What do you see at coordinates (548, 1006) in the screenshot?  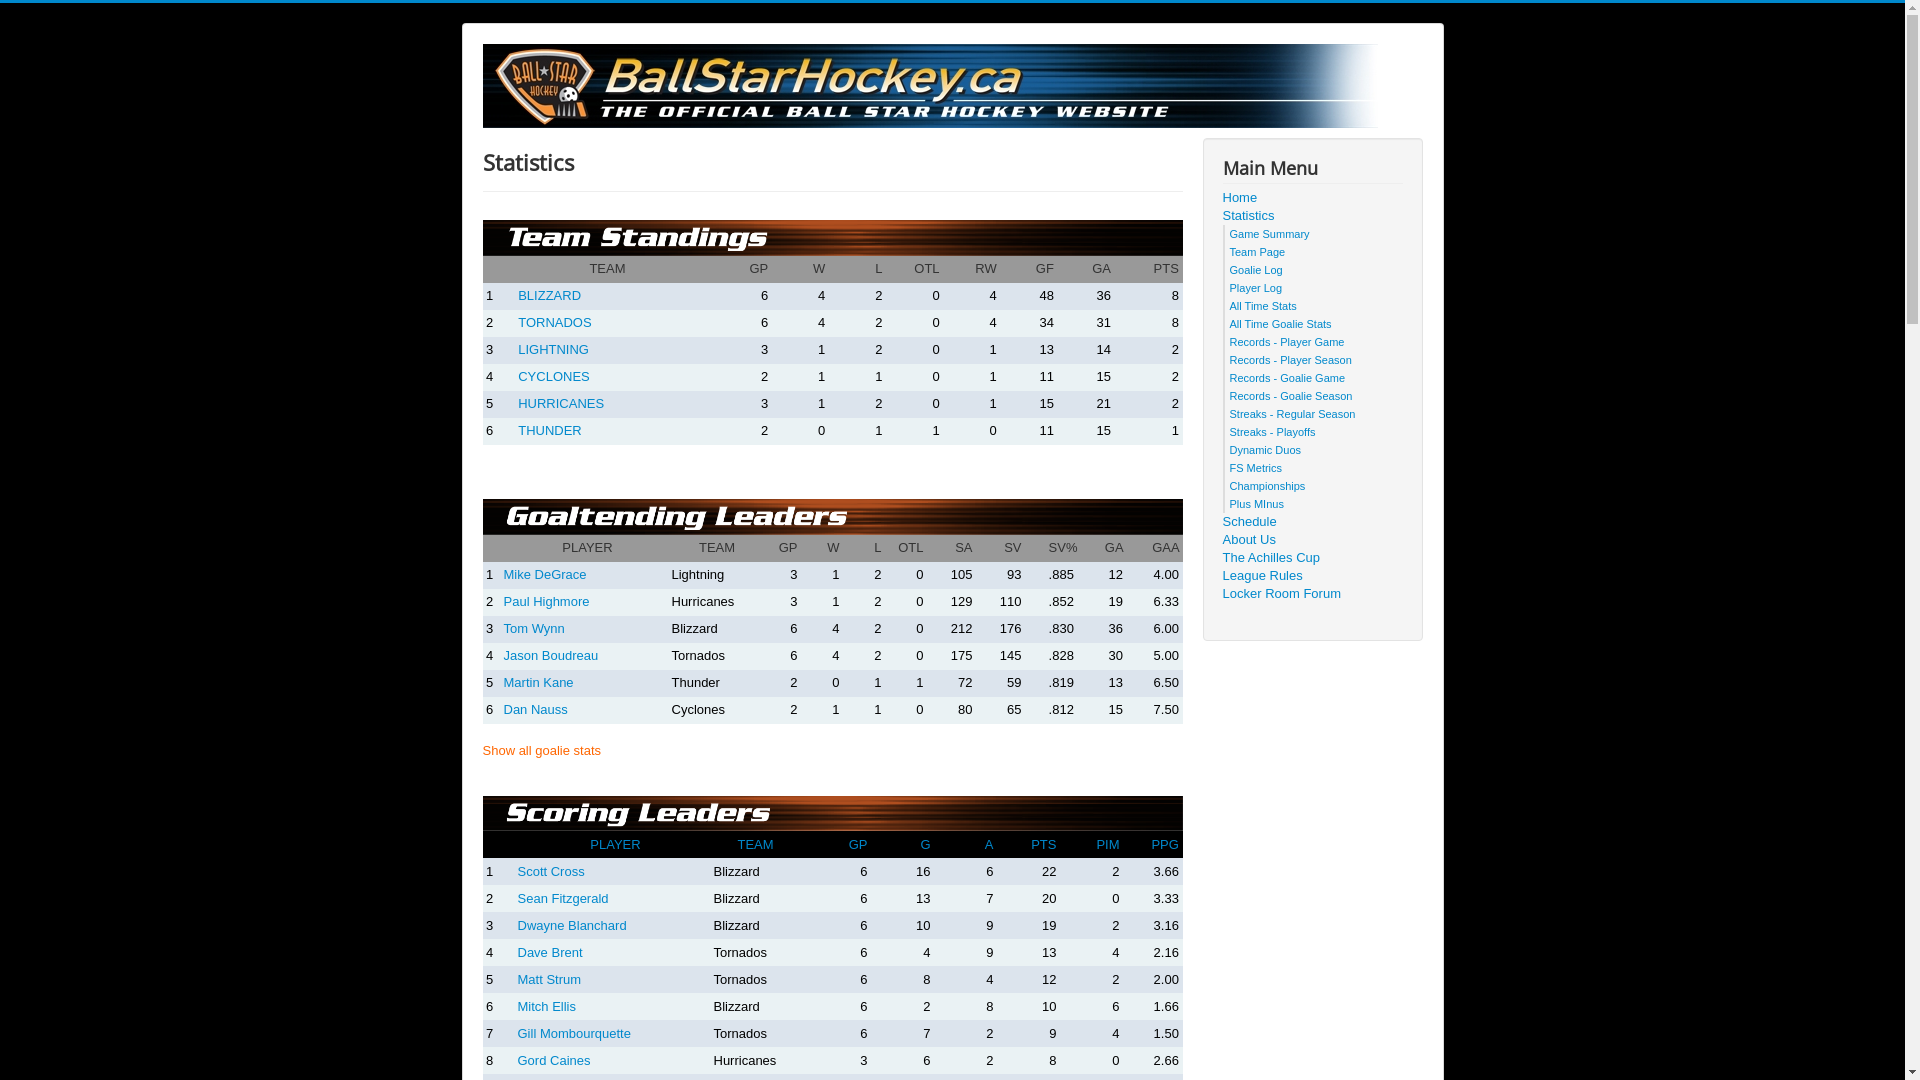 I see `Mitch Ellis` at bounding box center [548, 1006].